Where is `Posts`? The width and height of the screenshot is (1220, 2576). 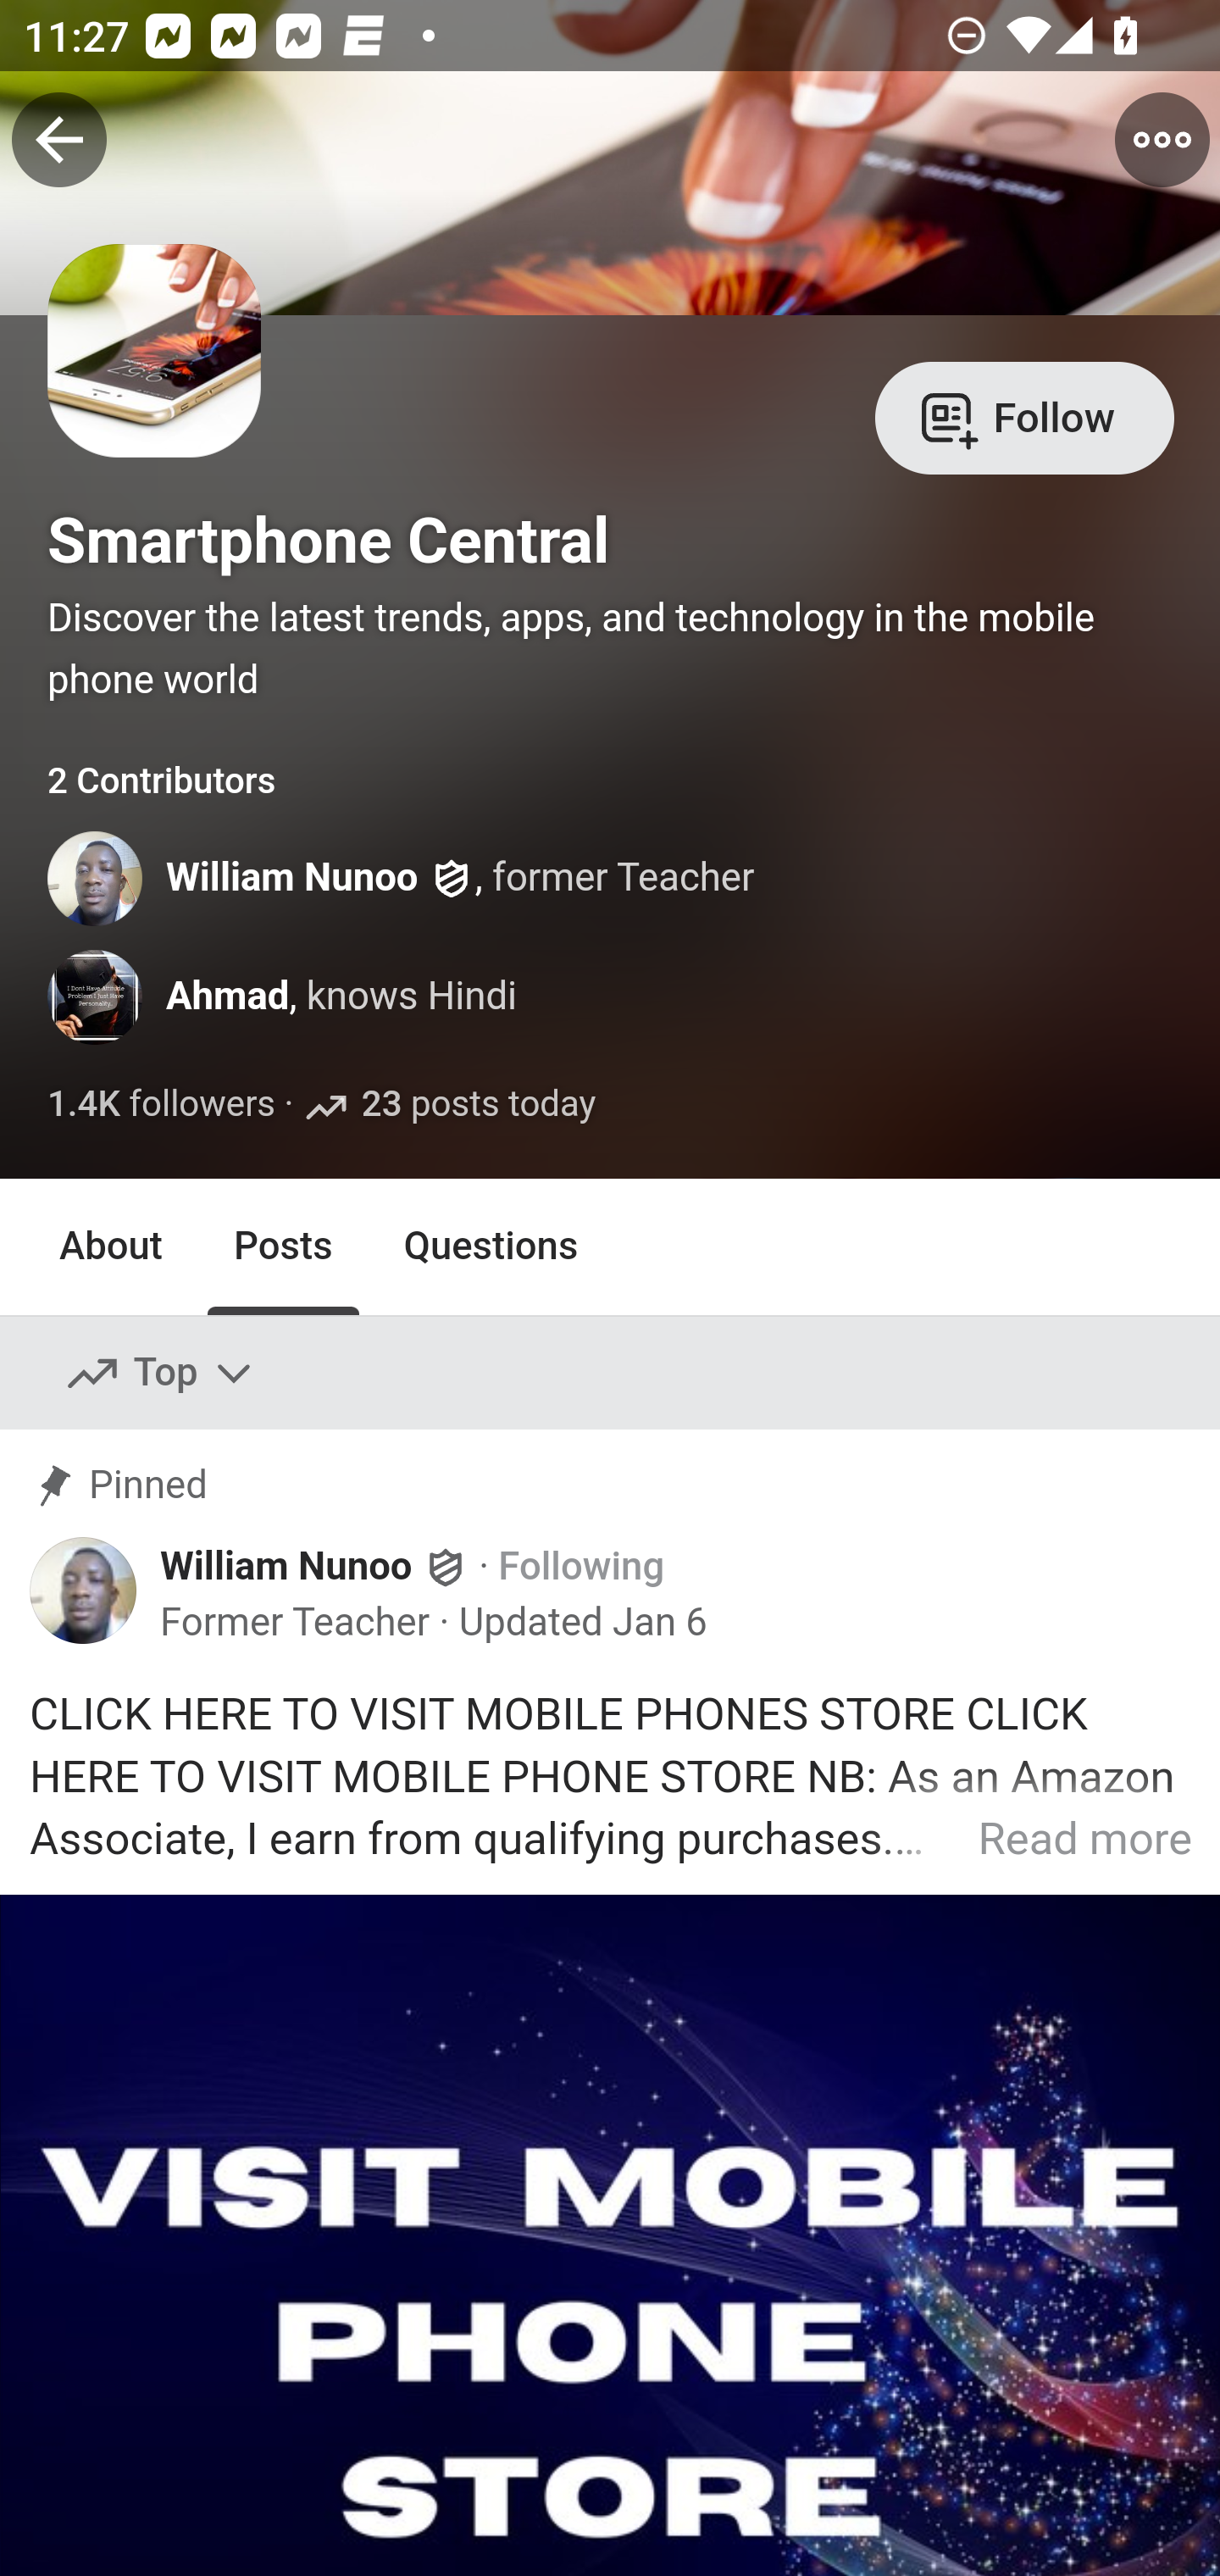 Posts is located at coordinates (282, 1246).